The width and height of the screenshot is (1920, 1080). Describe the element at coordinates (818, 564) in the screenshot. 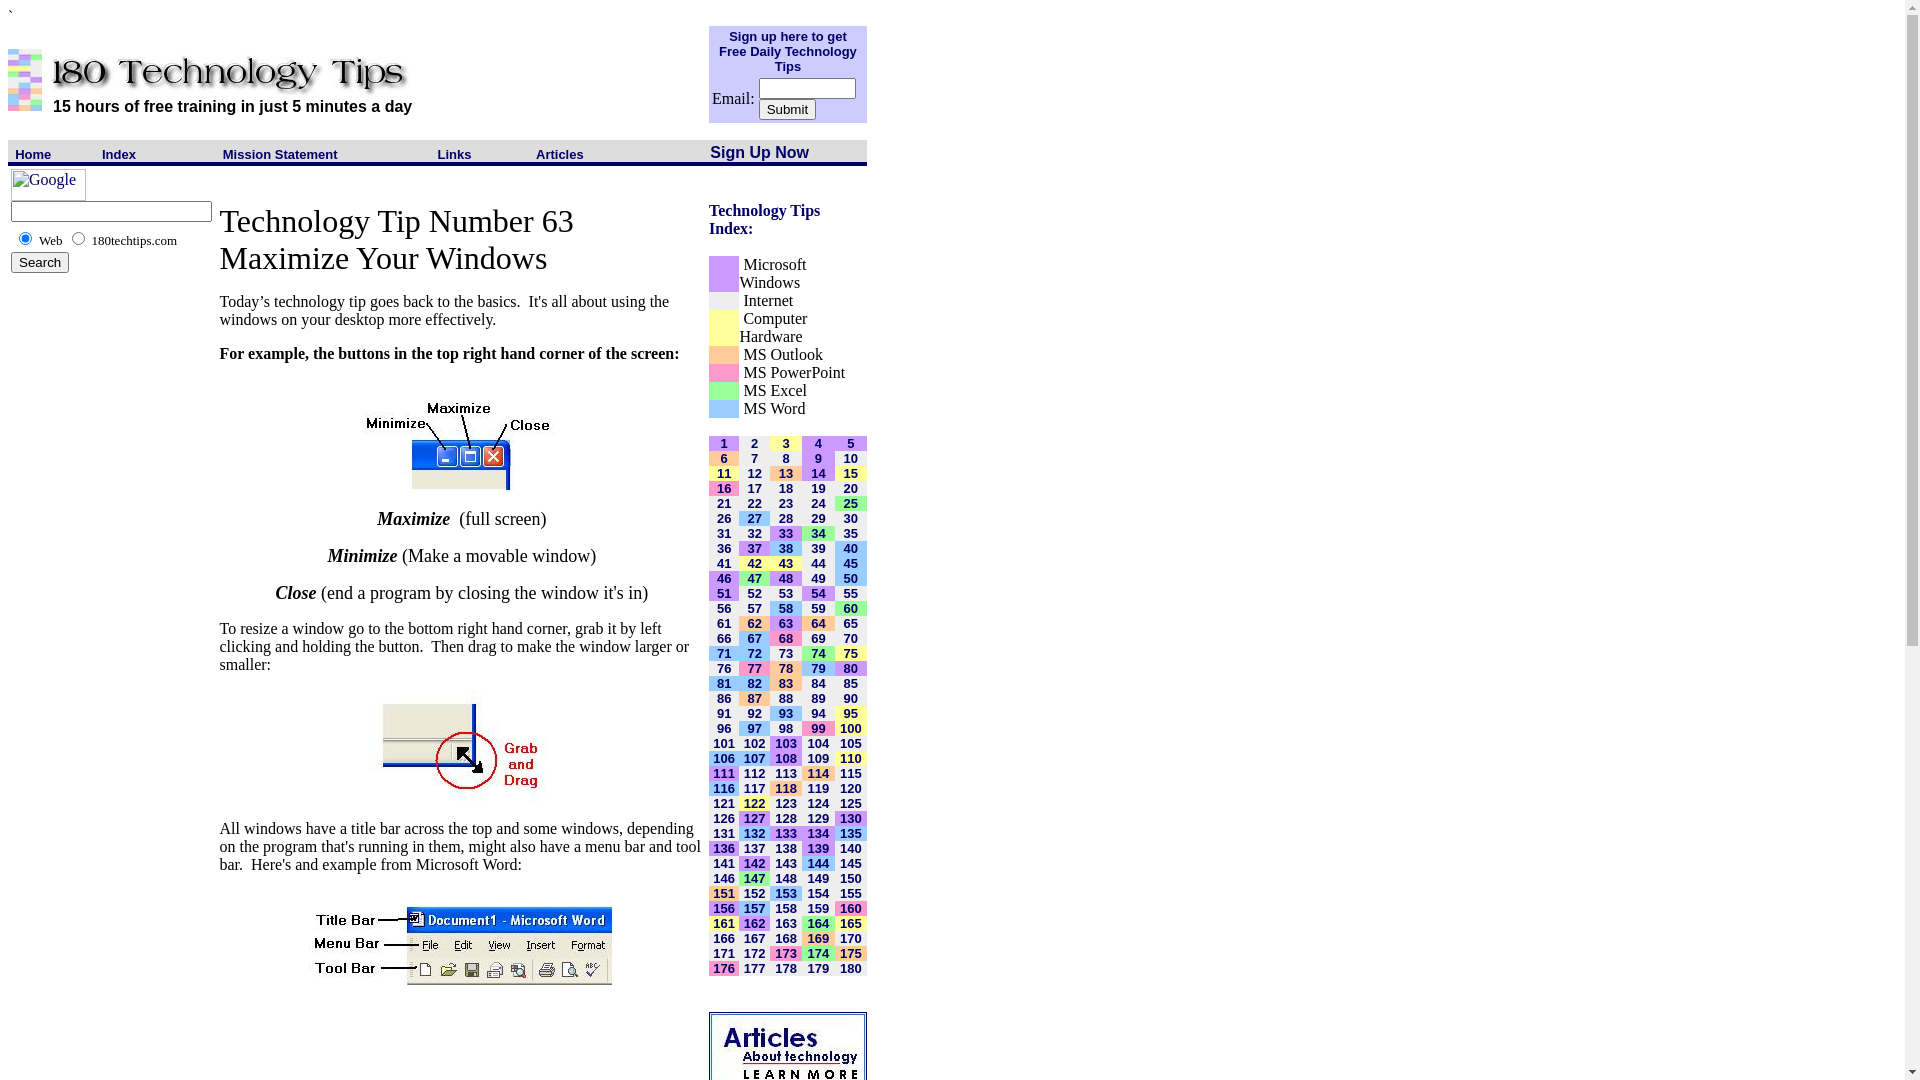

I see `44` at that location.